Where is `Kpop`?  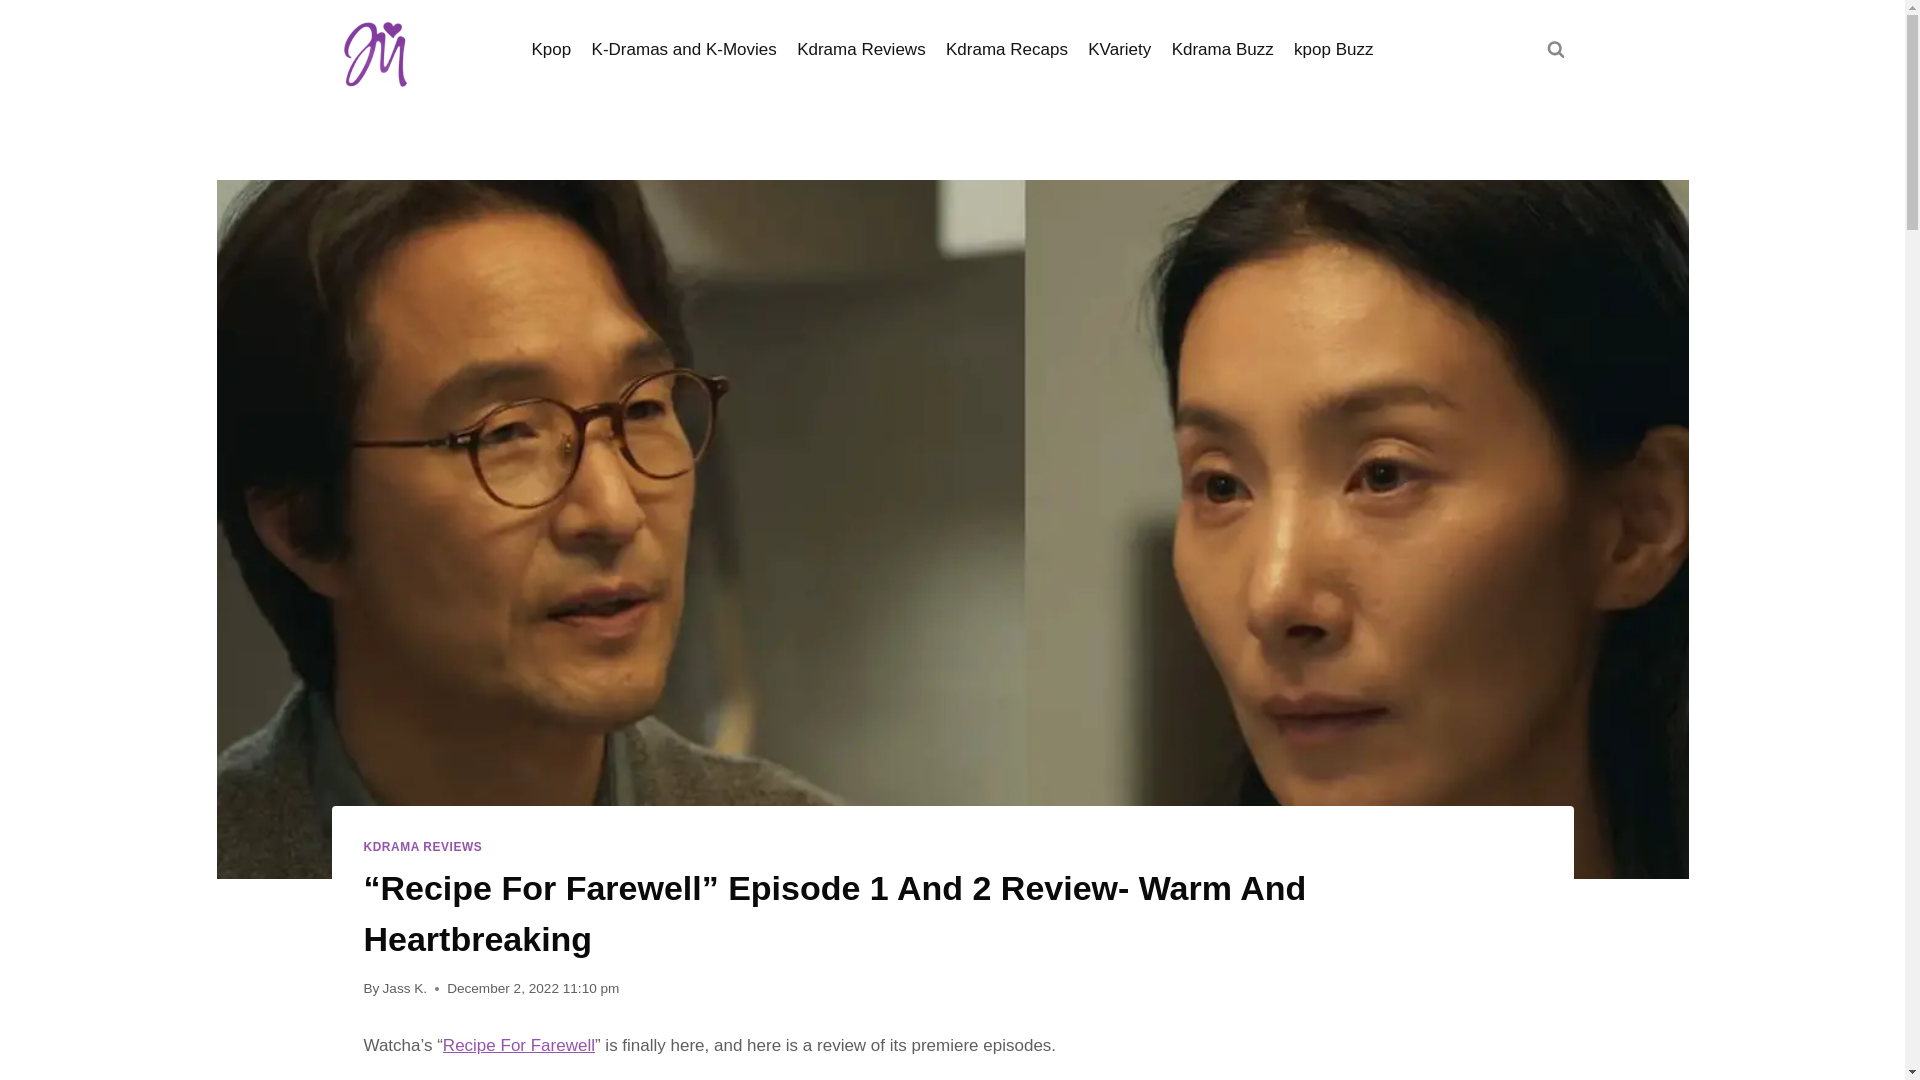 Kpop is located at coordinates (550, 50).